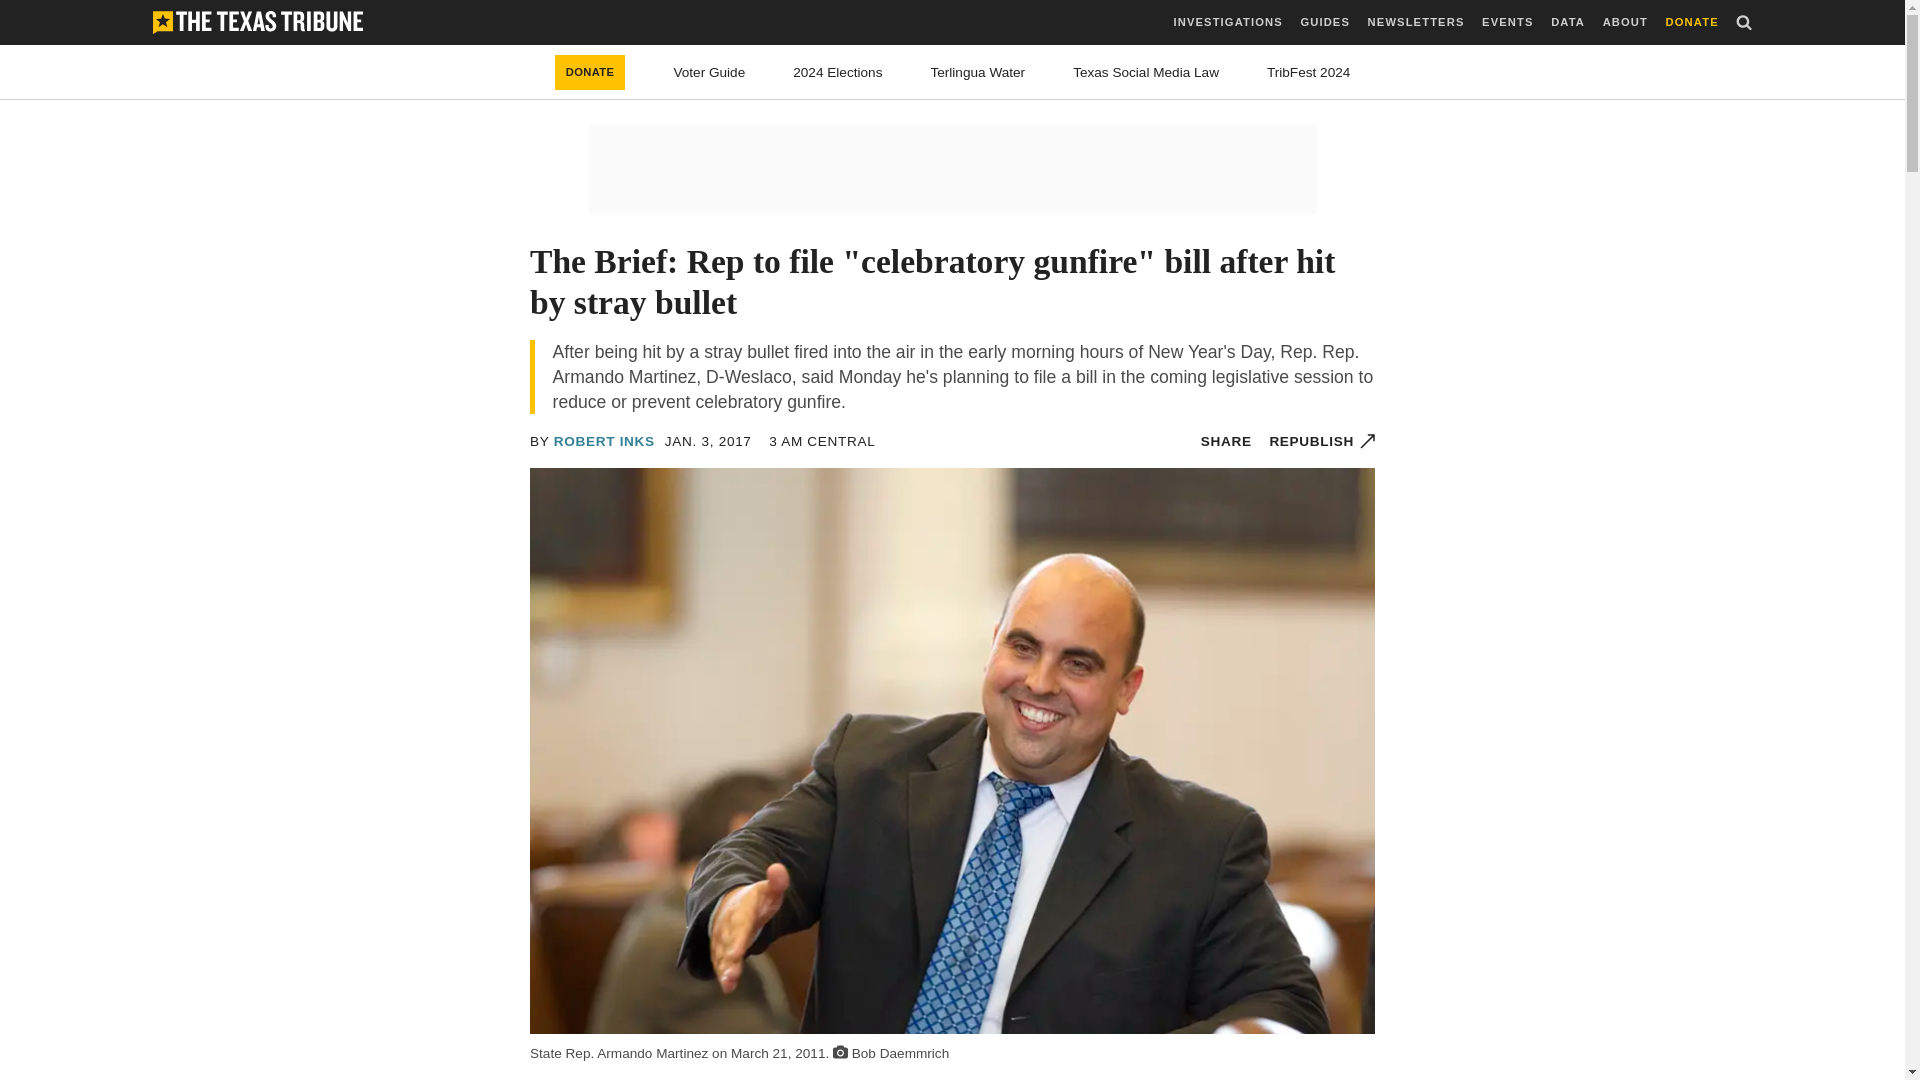  What do you see at coordinates (836, 72) in the screenshot?
I see `2024 Elections` at bounding box center [836, 72].